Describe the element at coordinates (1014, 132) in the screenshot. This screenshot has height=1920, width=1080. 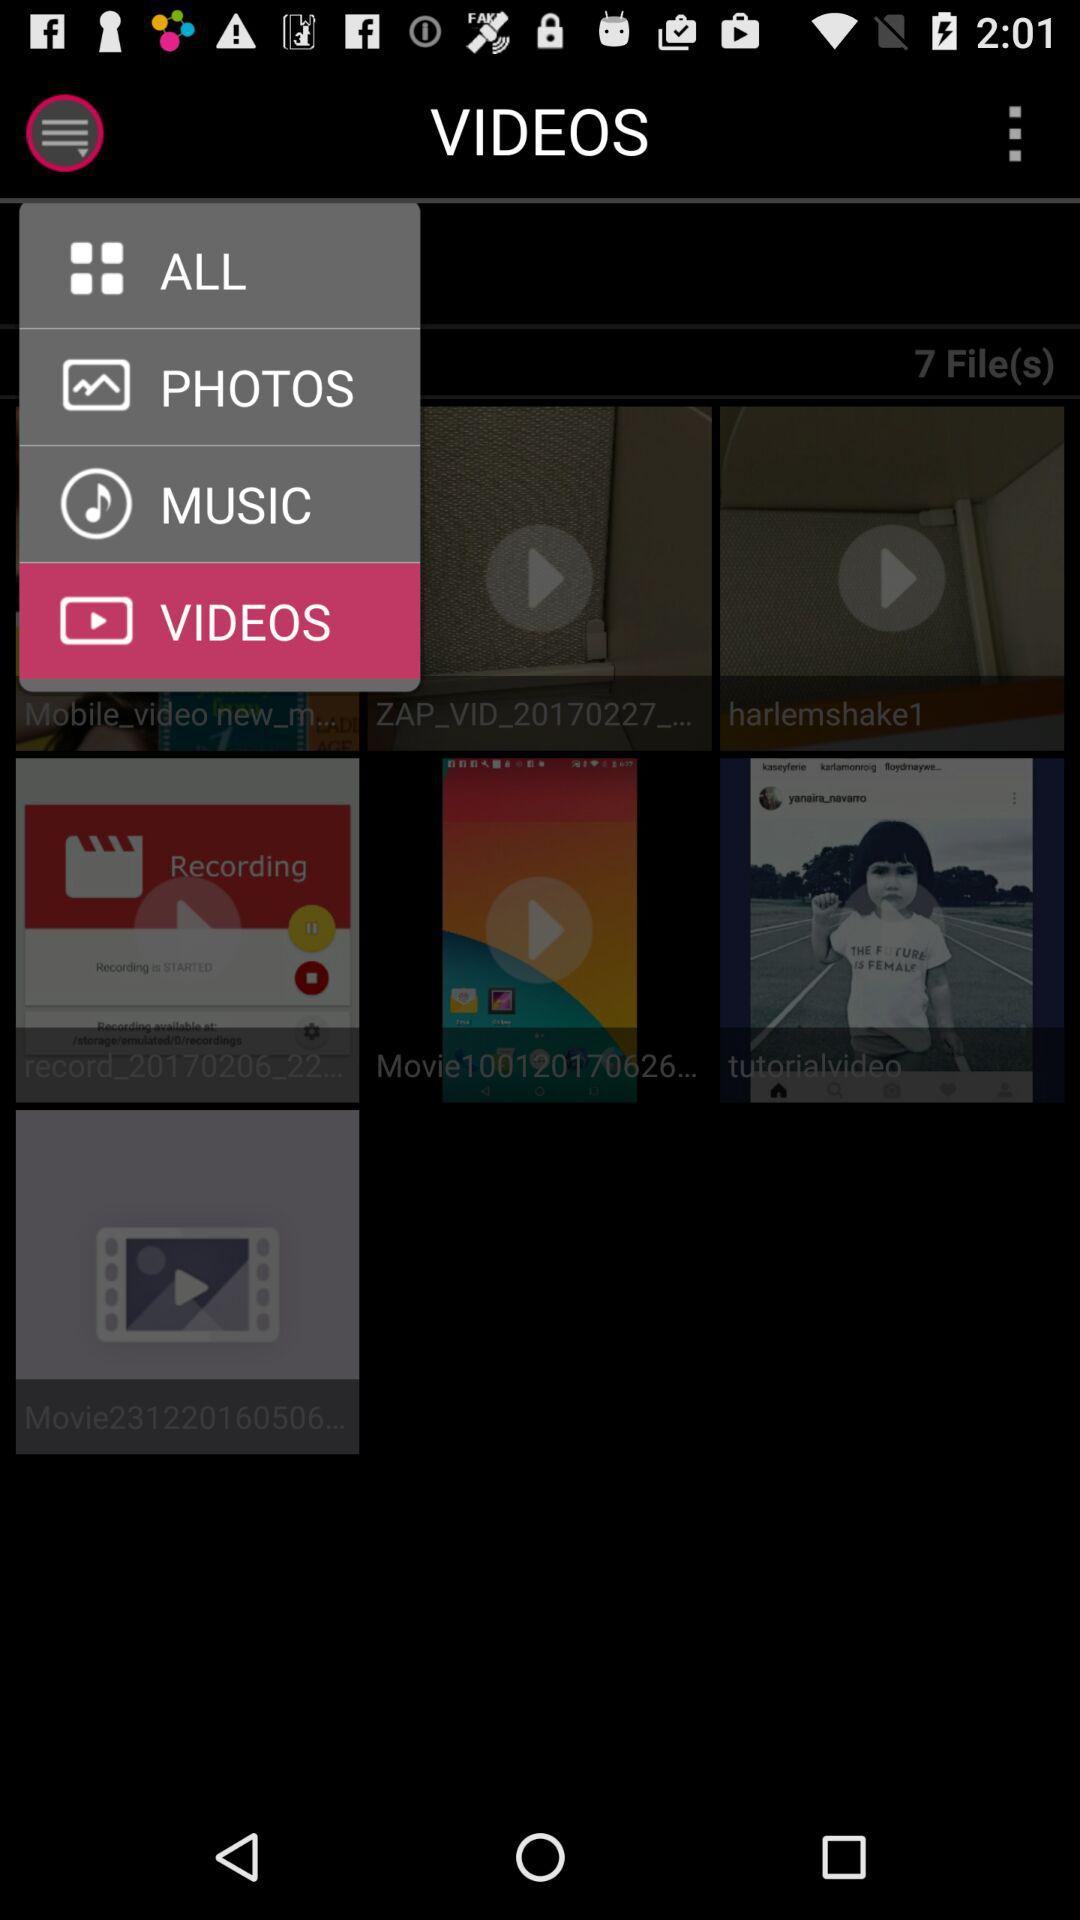
I see `open menu` at that location.